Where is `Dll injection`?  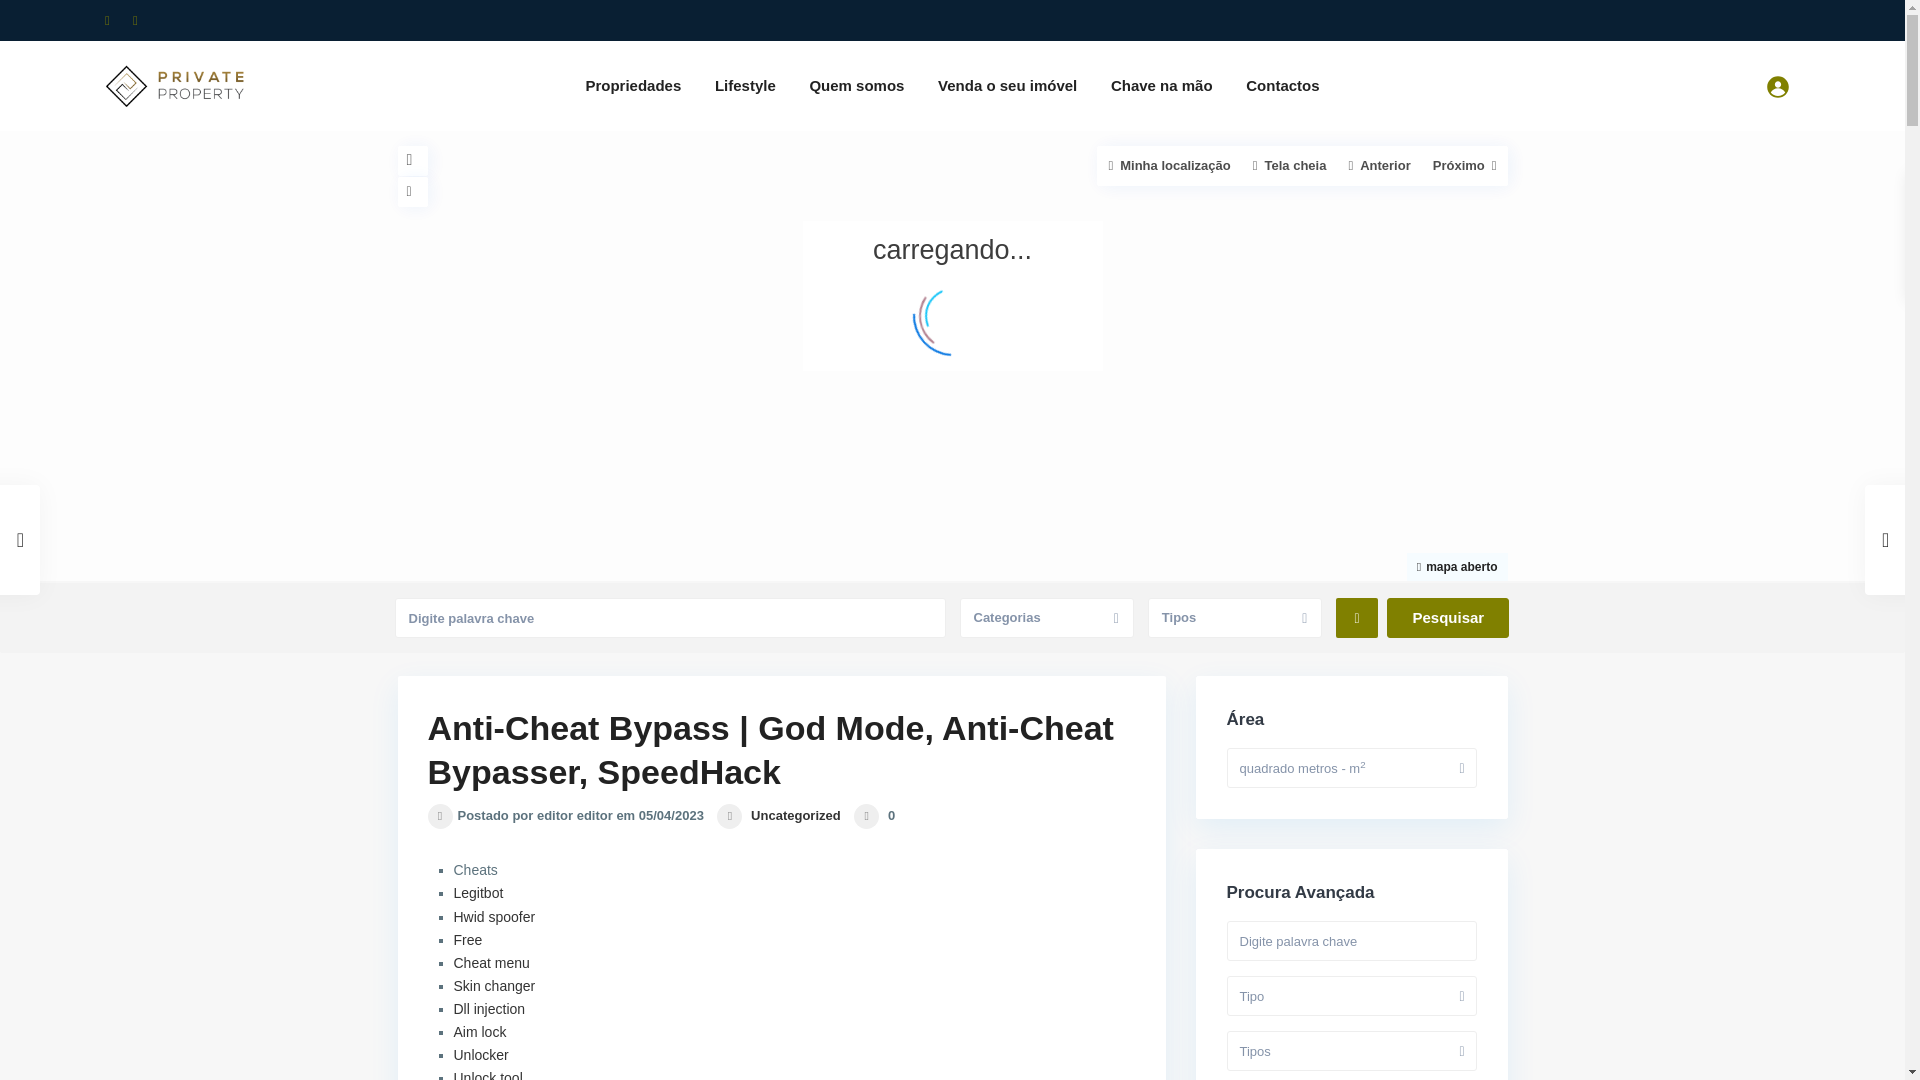
Dll injection is located at coordinates (490, 1009).